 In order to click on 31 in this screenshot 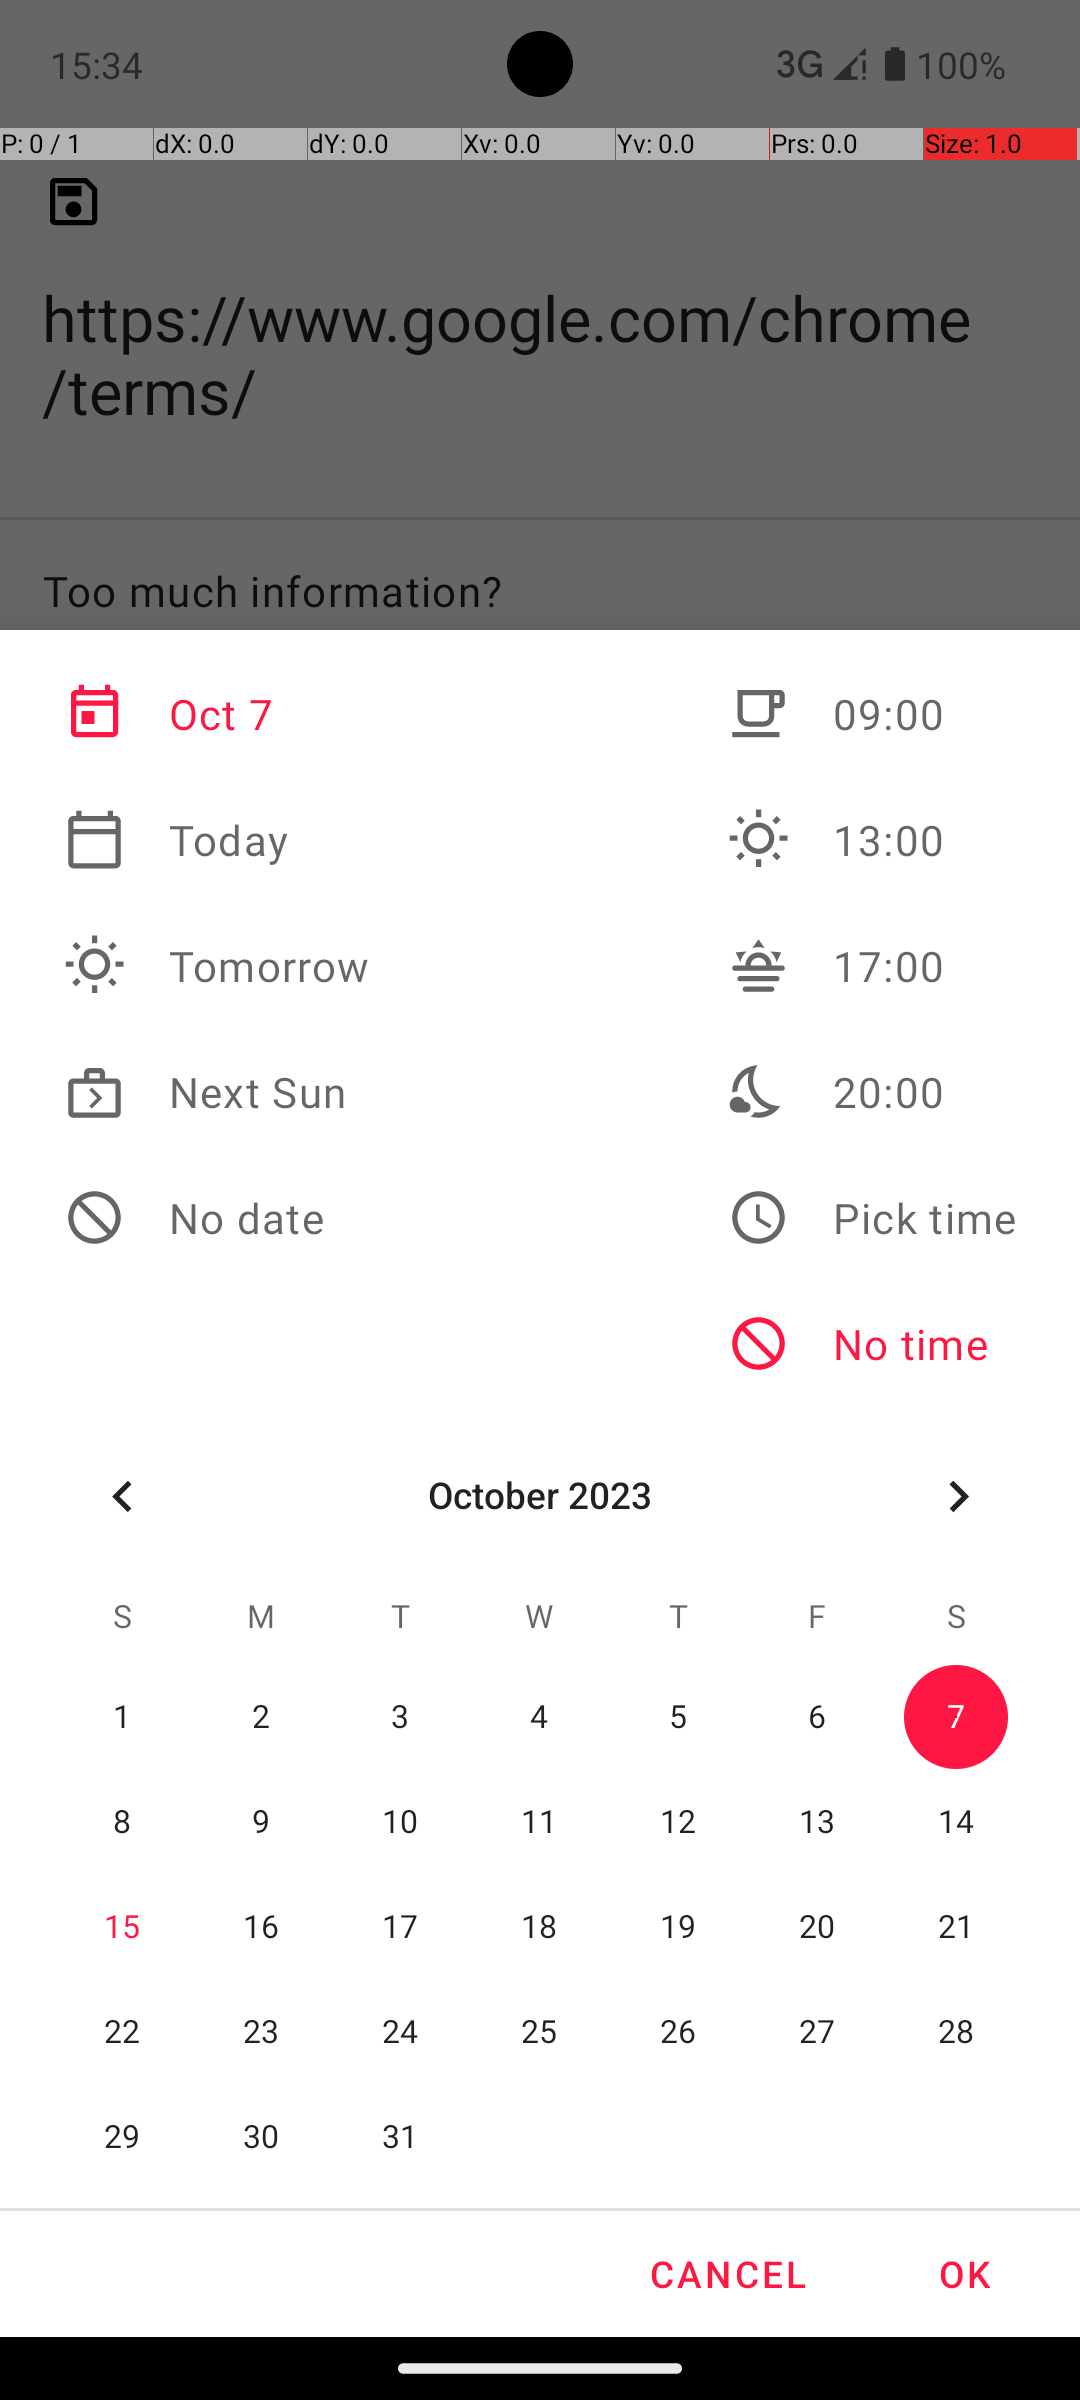, I will do `click(400, 2138)`.